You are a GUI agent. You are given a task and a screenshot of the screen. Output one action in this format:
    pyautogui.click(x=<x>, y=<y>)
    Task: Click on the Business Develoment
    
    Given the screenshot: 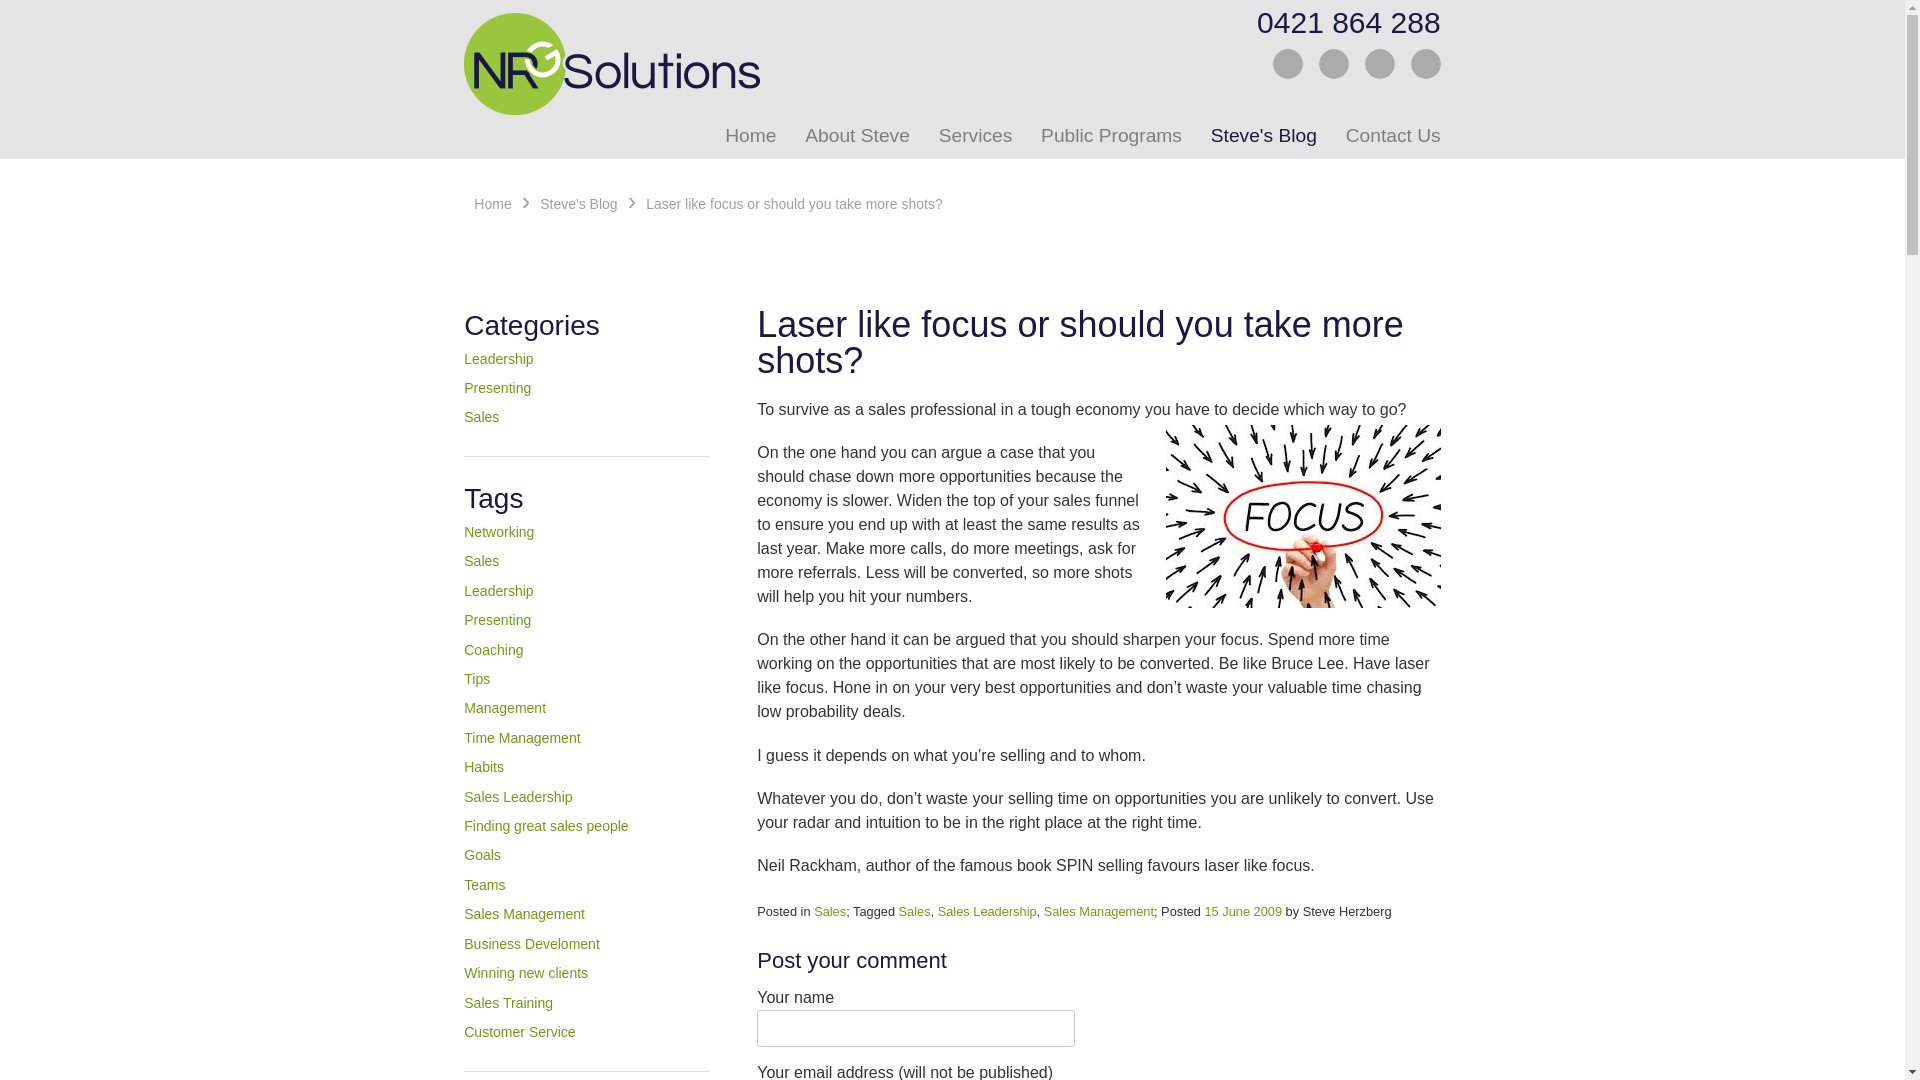 What is the action you would take?
    pyautogui.click(x=532, y=944)
    